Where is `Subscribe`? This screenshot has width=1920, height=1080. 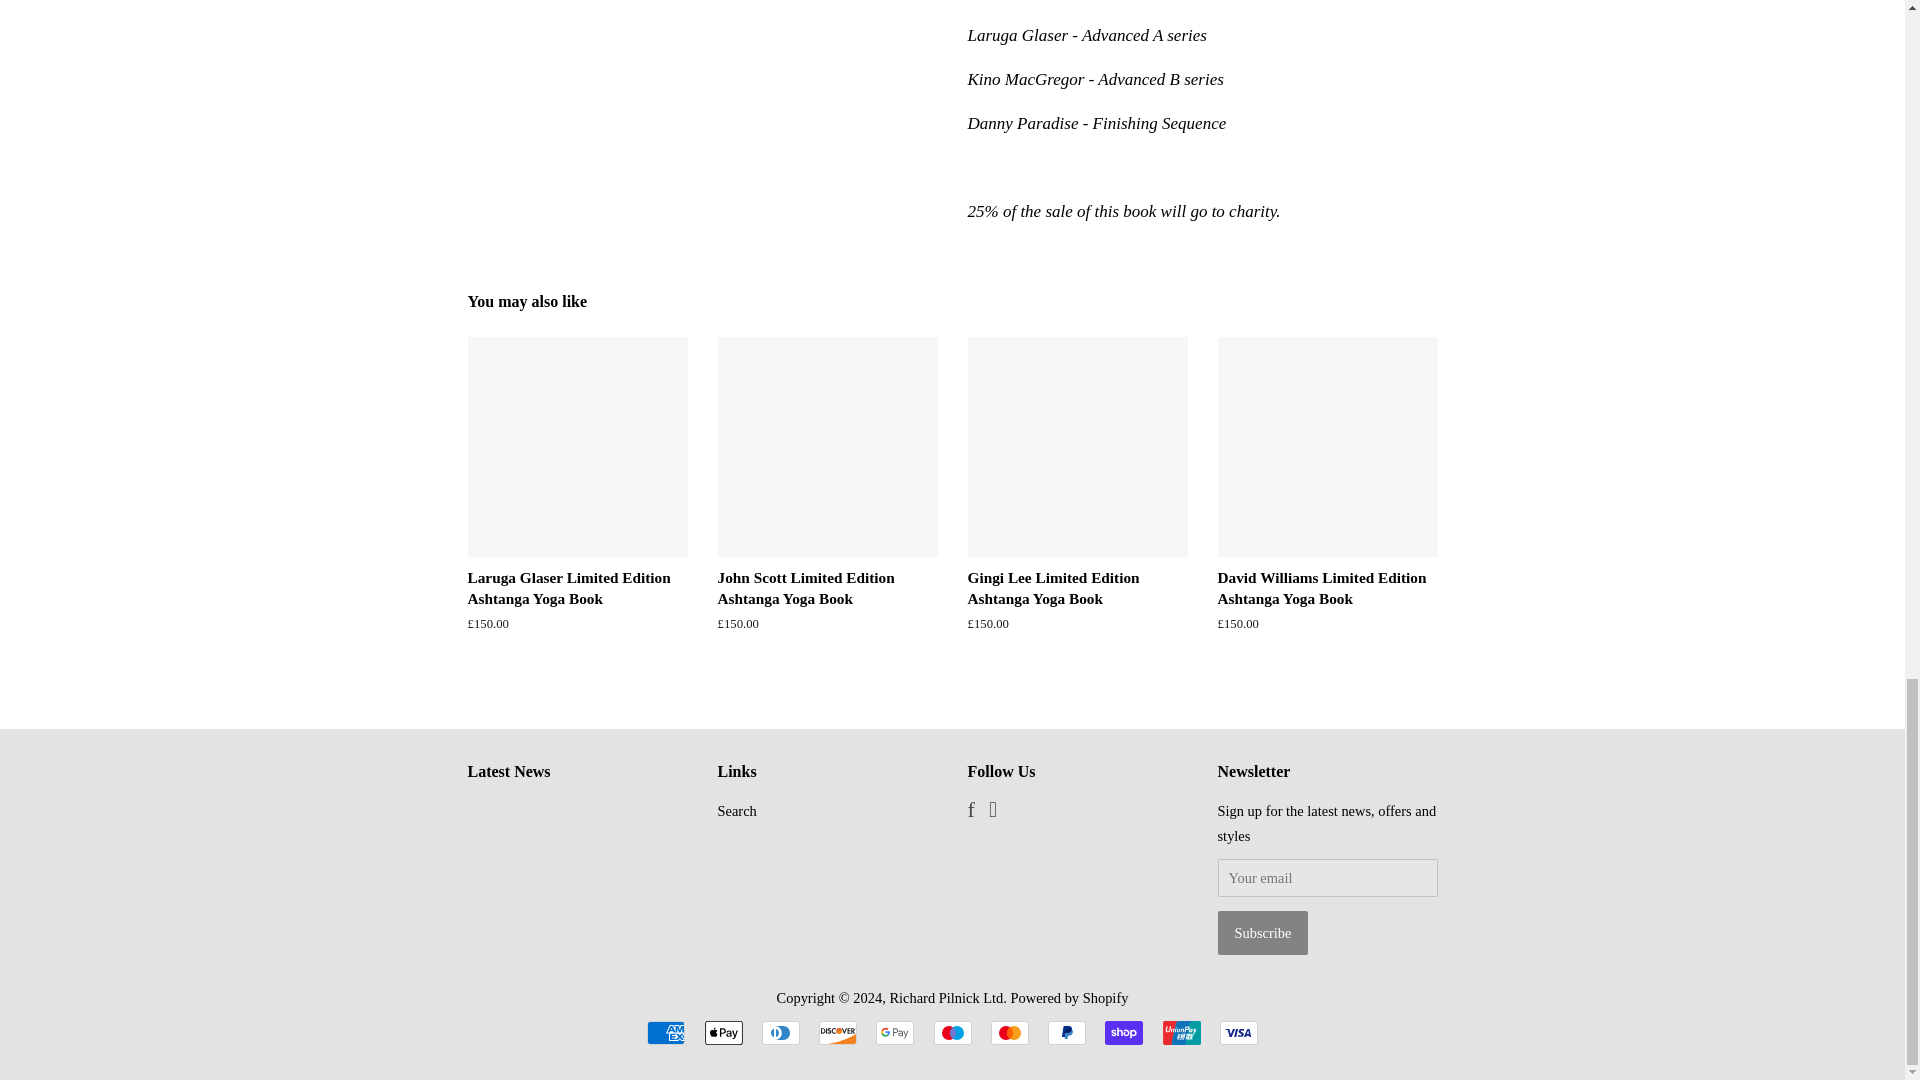
Subscribe is located at coordinates (1263, 932).